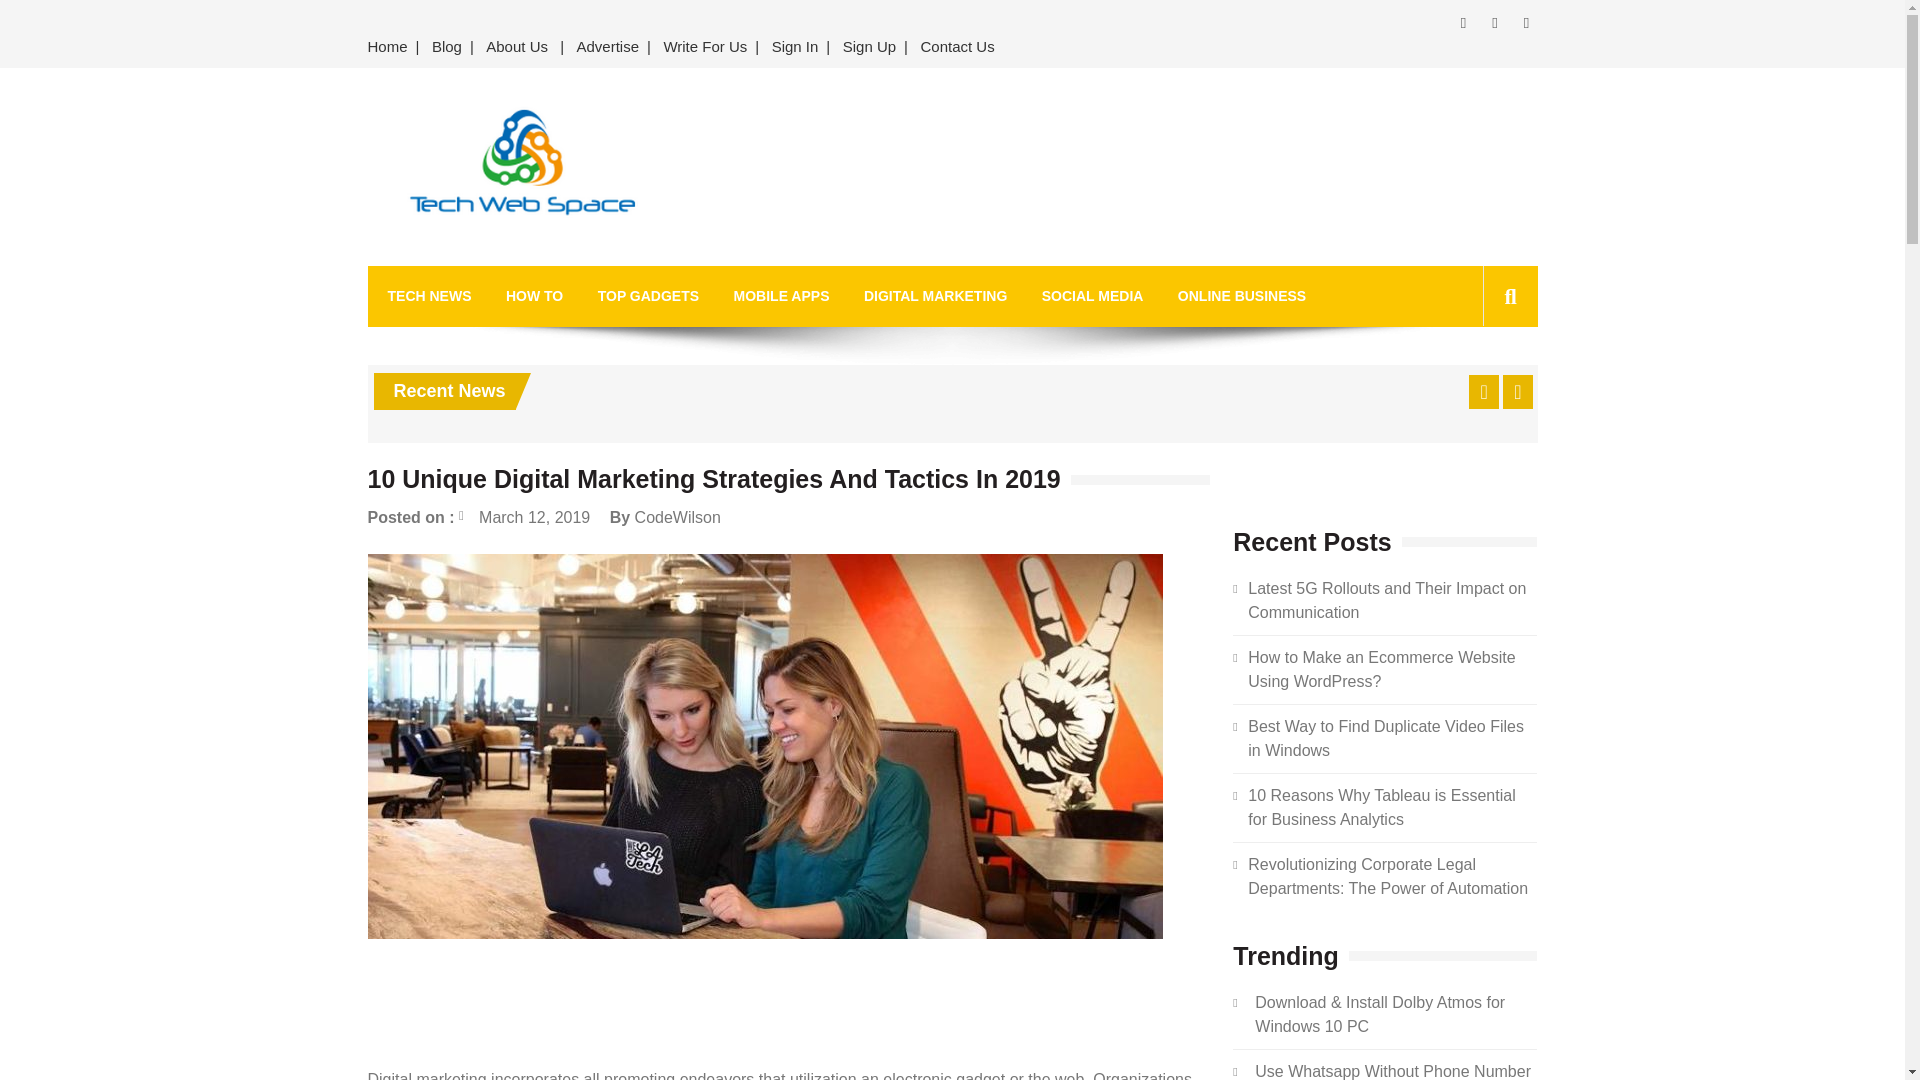  I want to click on About Us, so click(517, 47).